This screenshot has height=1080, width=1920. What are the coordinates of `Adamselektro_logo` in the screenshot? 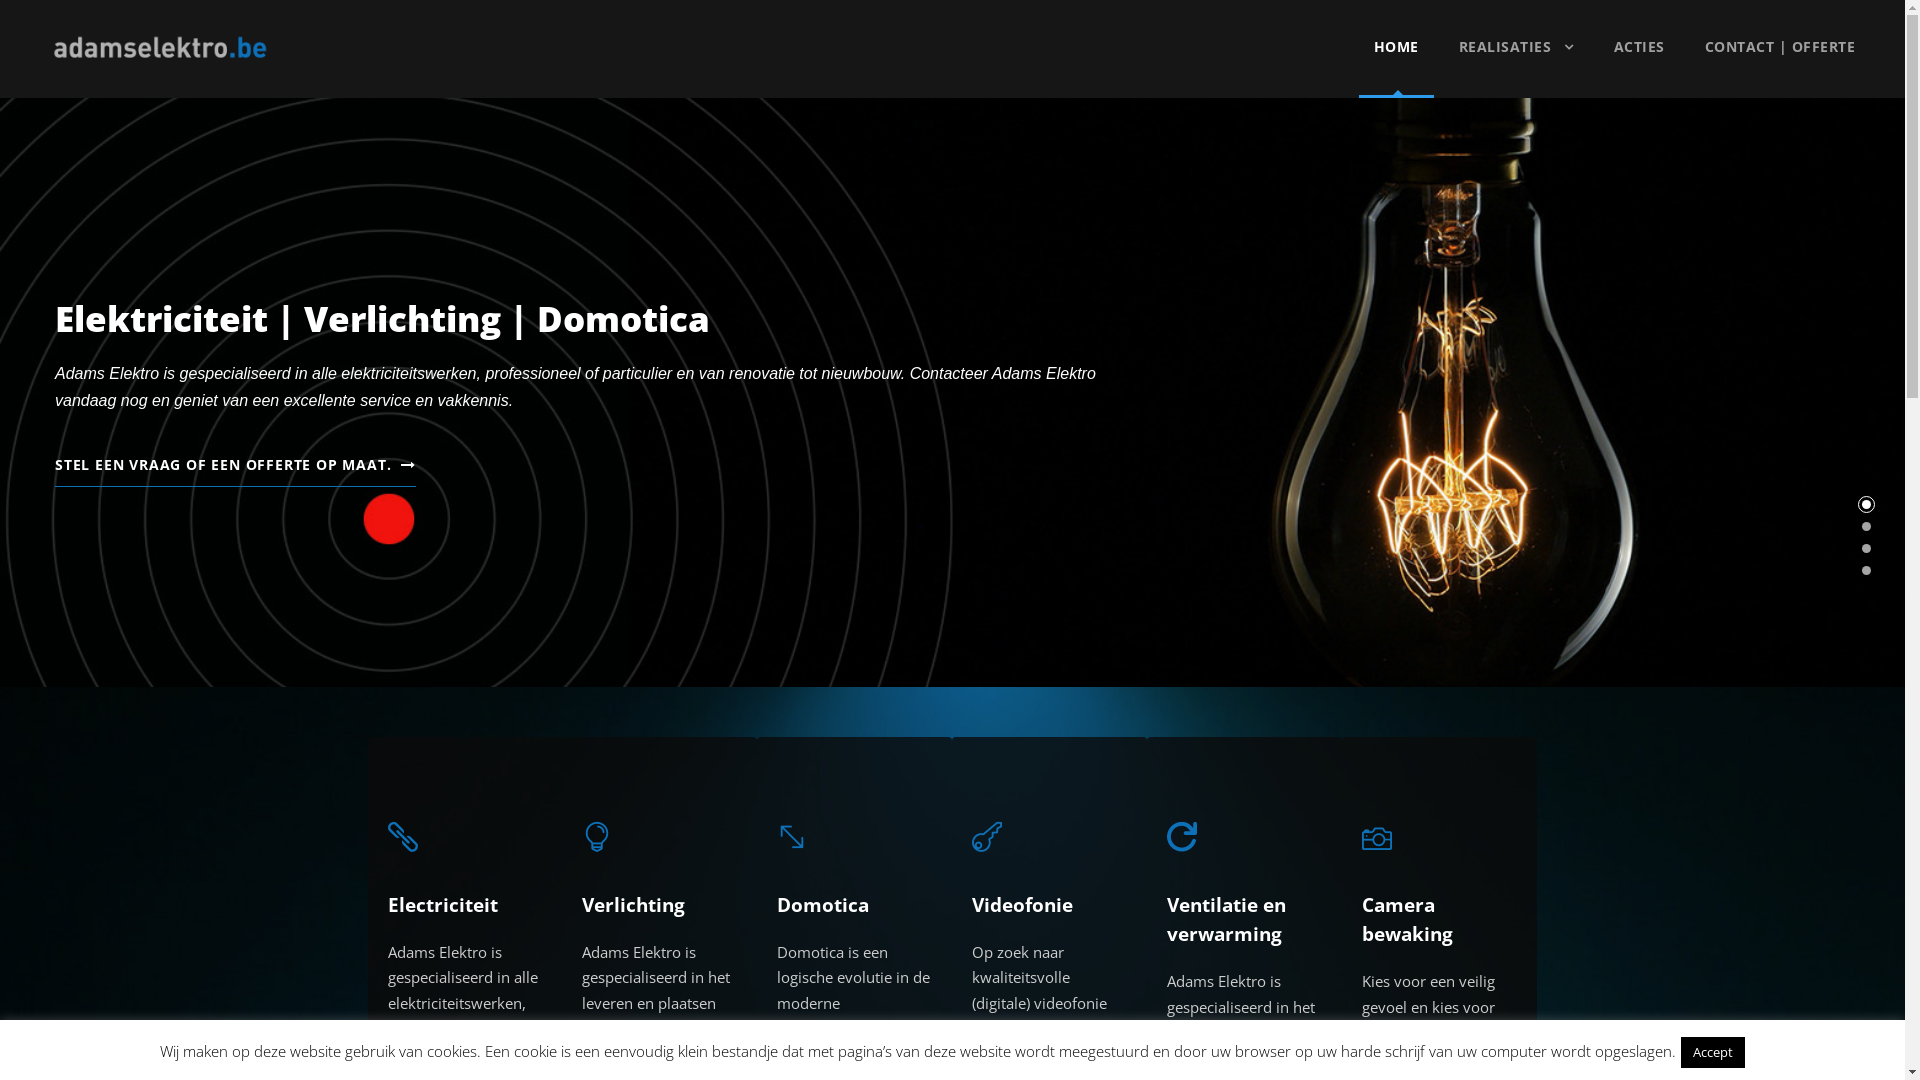 It's located at (160, 48).